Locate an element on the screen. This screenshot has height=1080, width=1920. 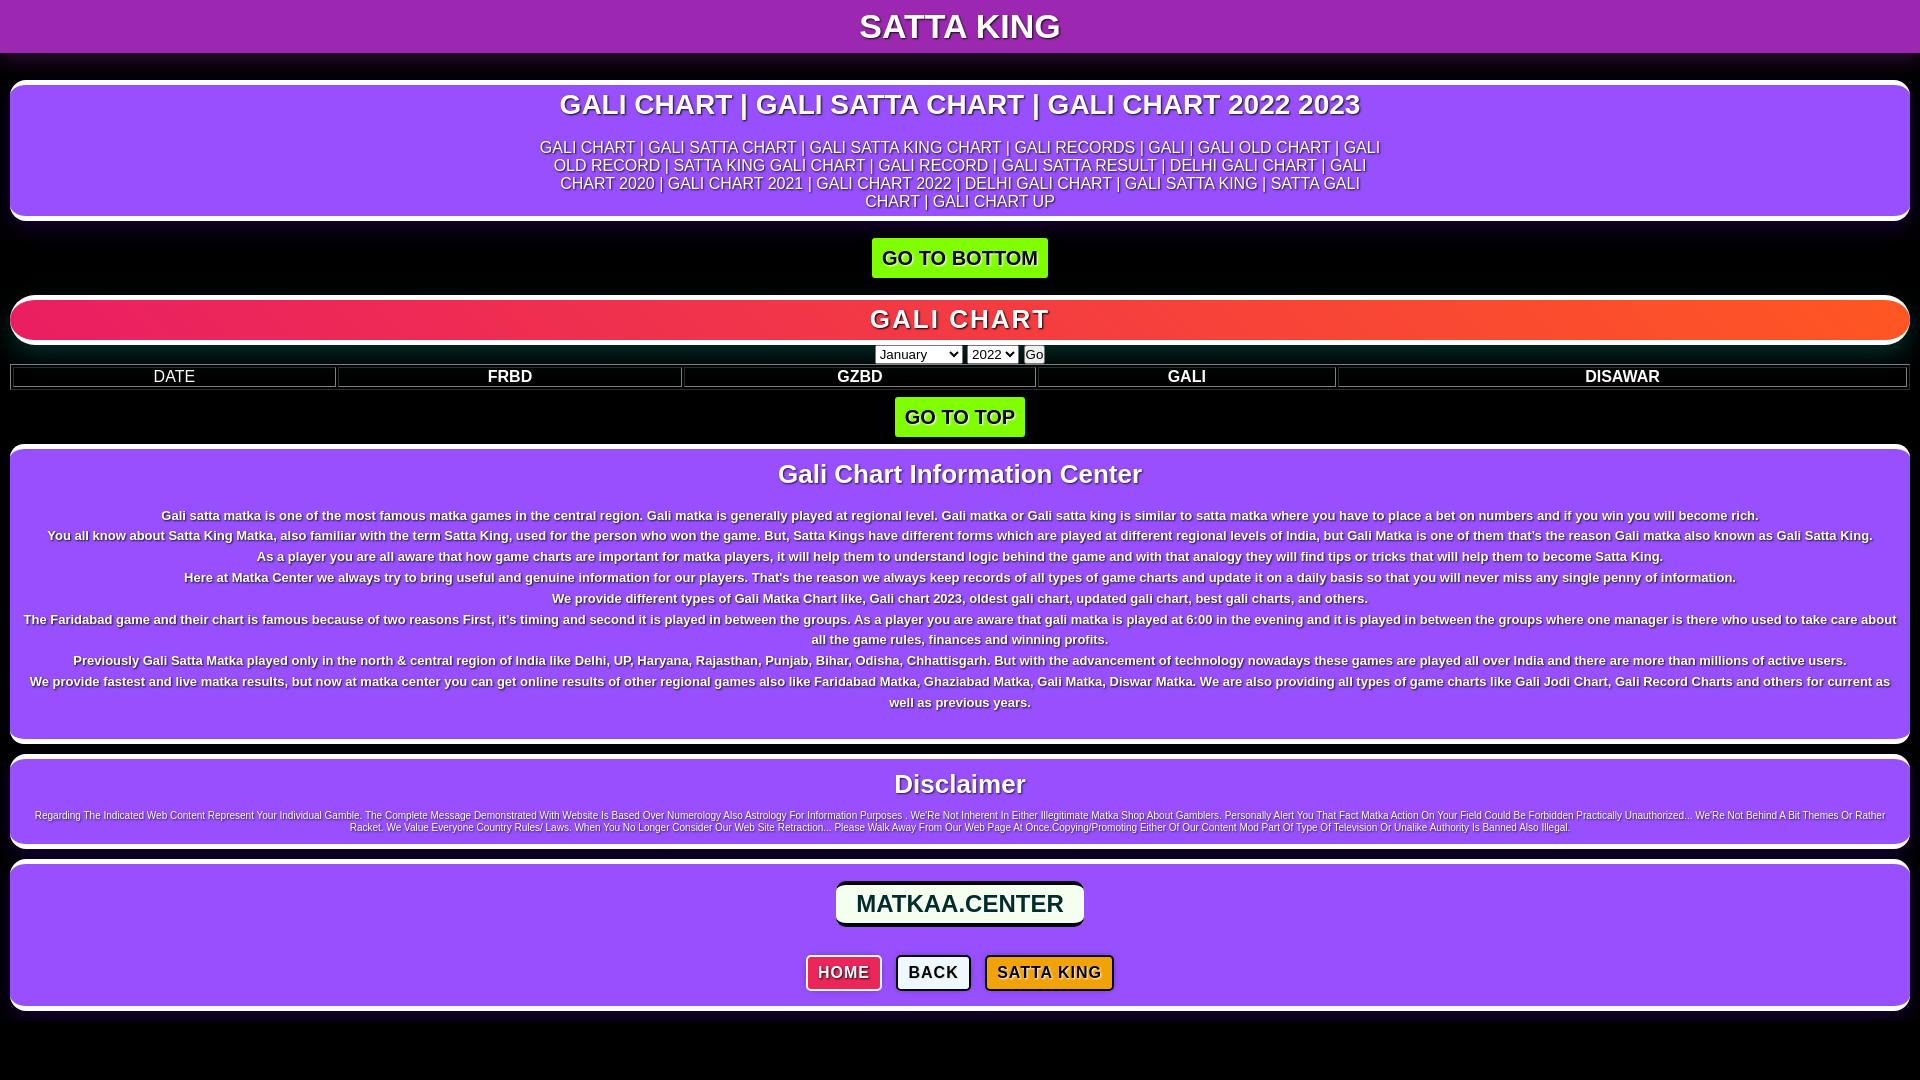
BACK is located at coordinates (933, 973).